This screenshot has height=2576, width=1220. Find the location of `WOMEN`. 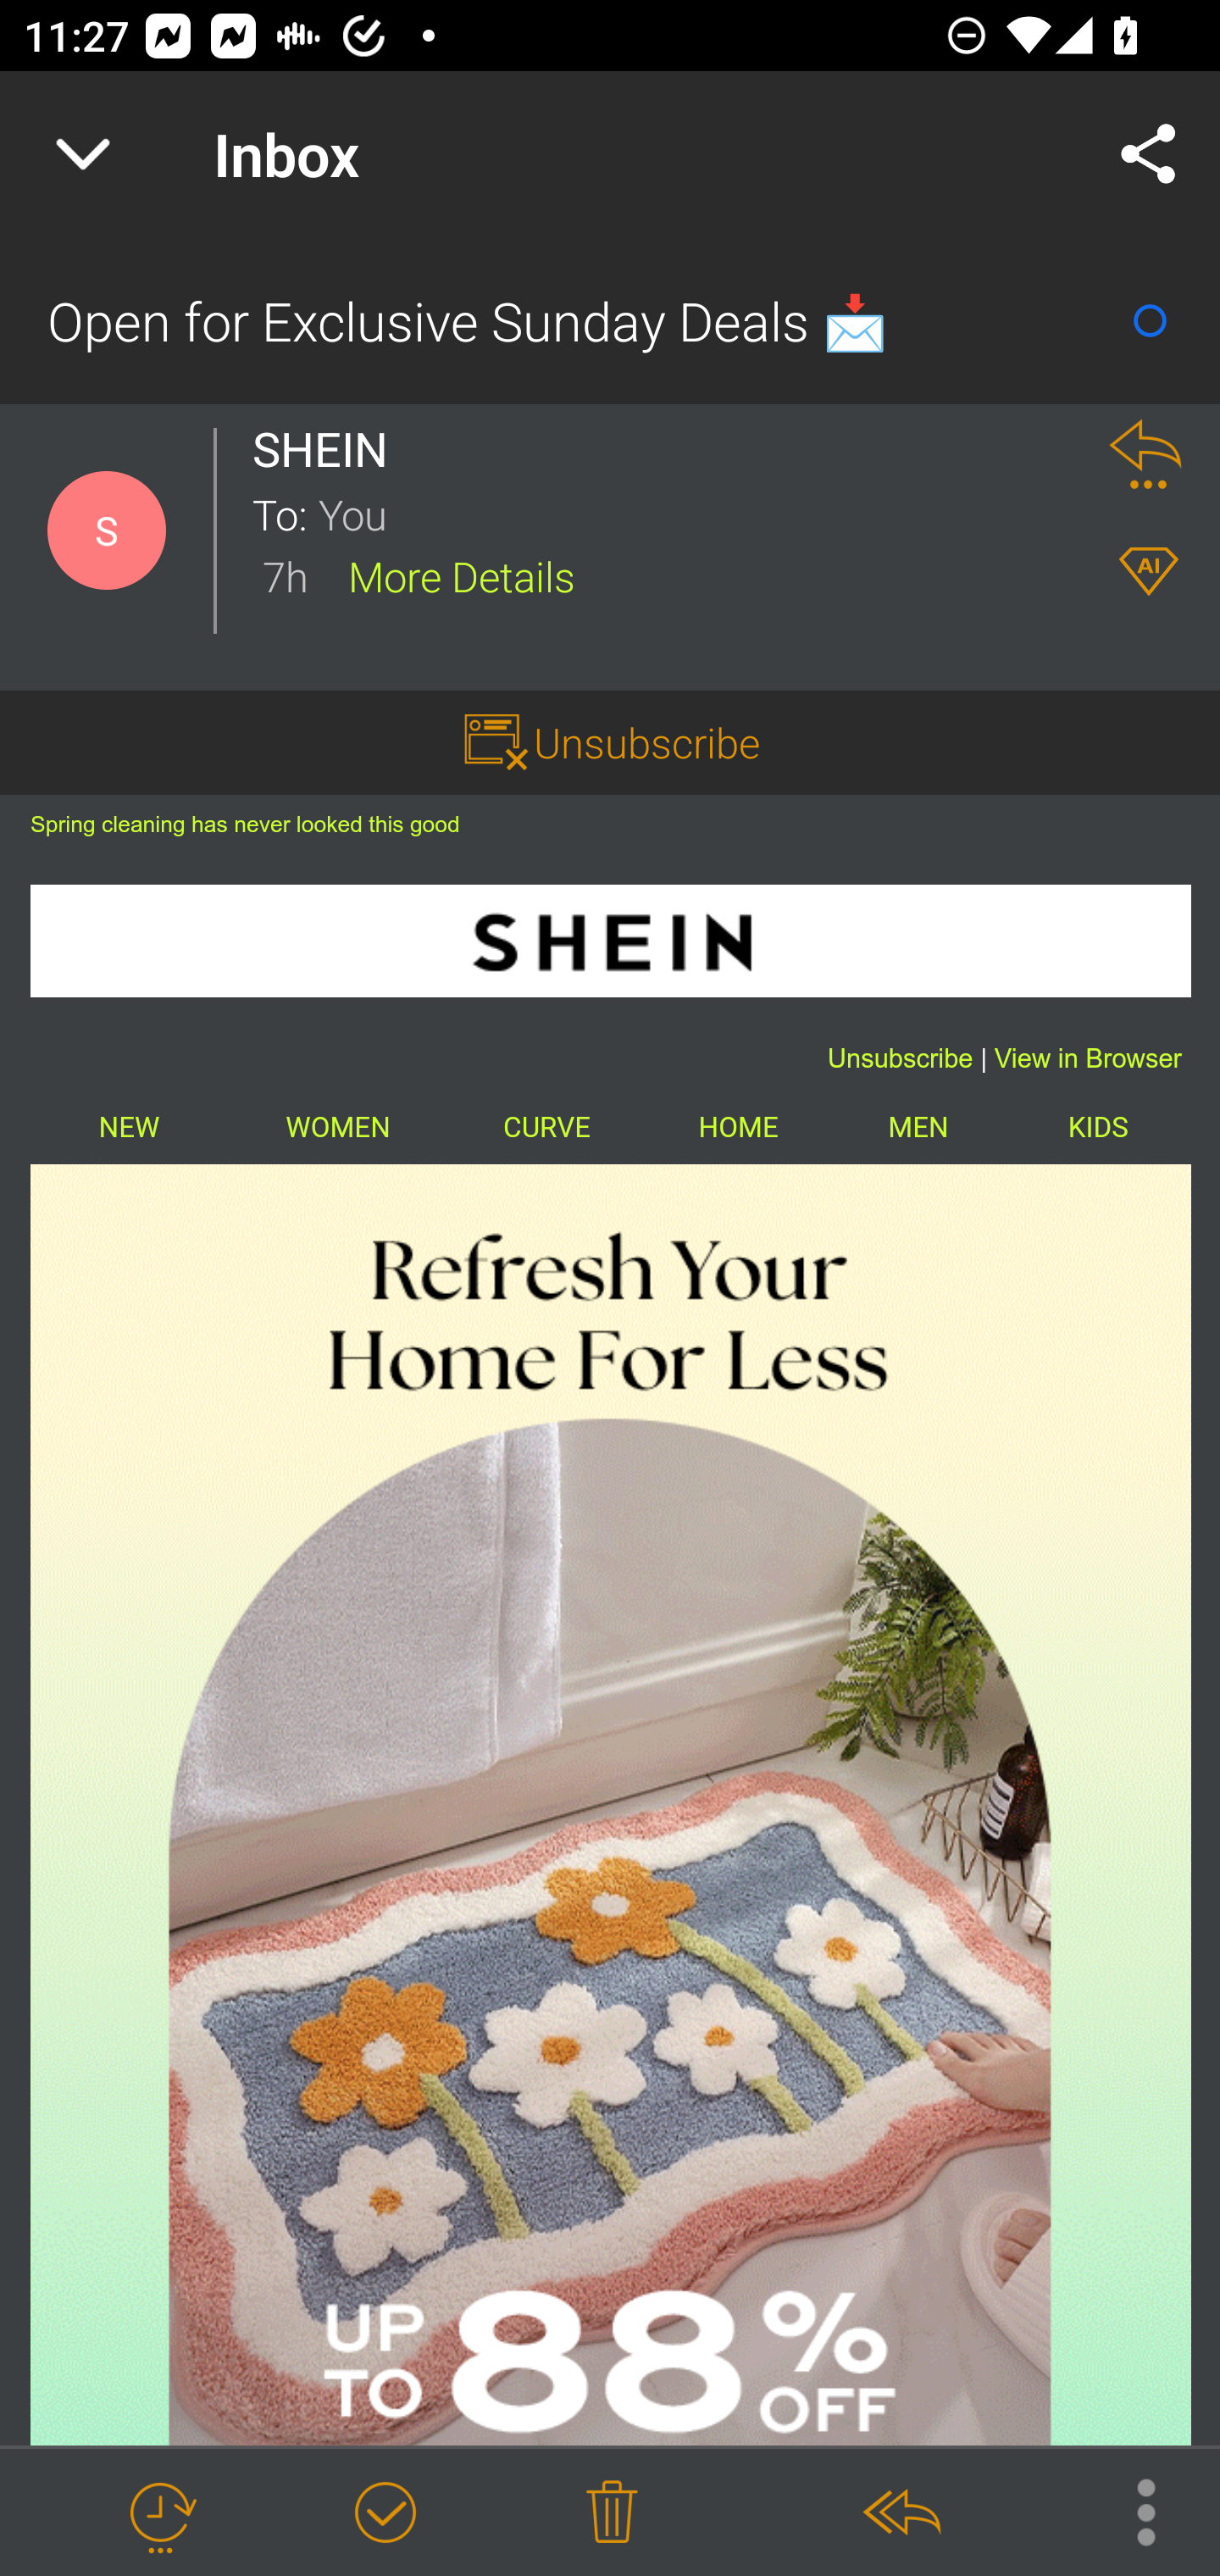

WOMEN is located at coordinates (337, 1128).